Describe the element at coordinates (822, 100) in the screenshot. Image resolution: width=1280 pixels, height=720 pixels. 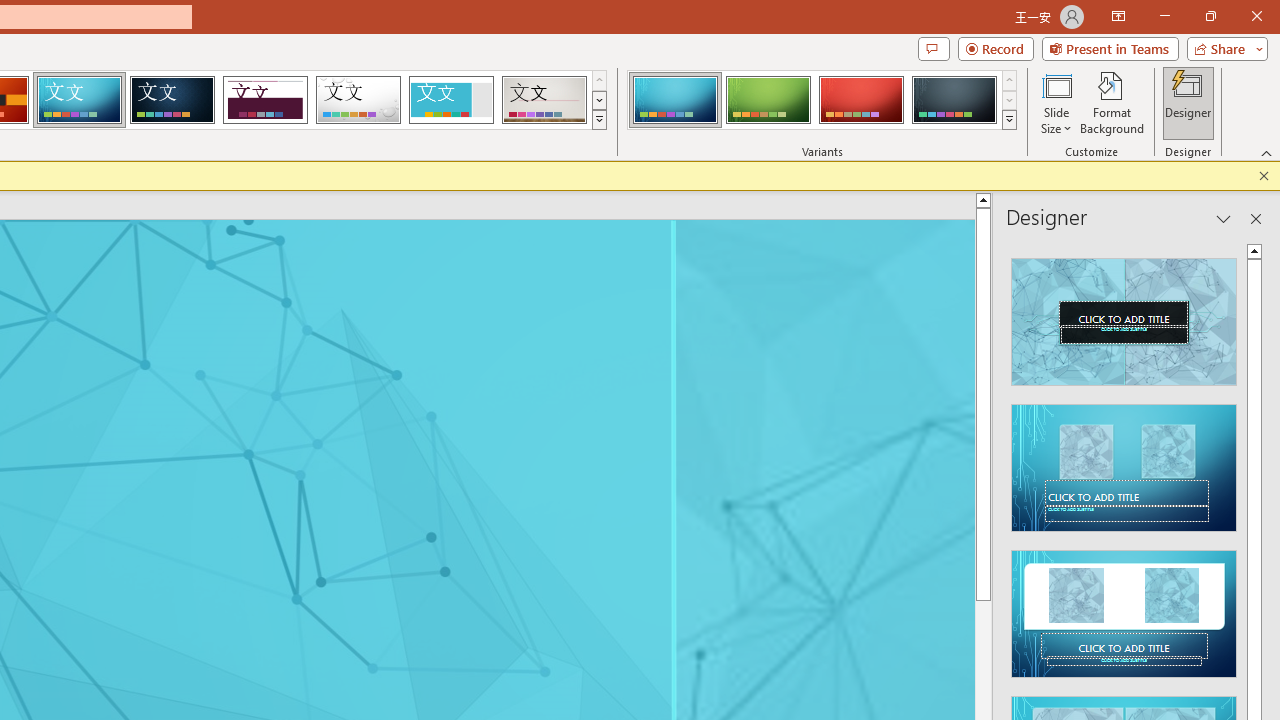
I see `AutomationID: ThemeVariantsGallery` at that location.